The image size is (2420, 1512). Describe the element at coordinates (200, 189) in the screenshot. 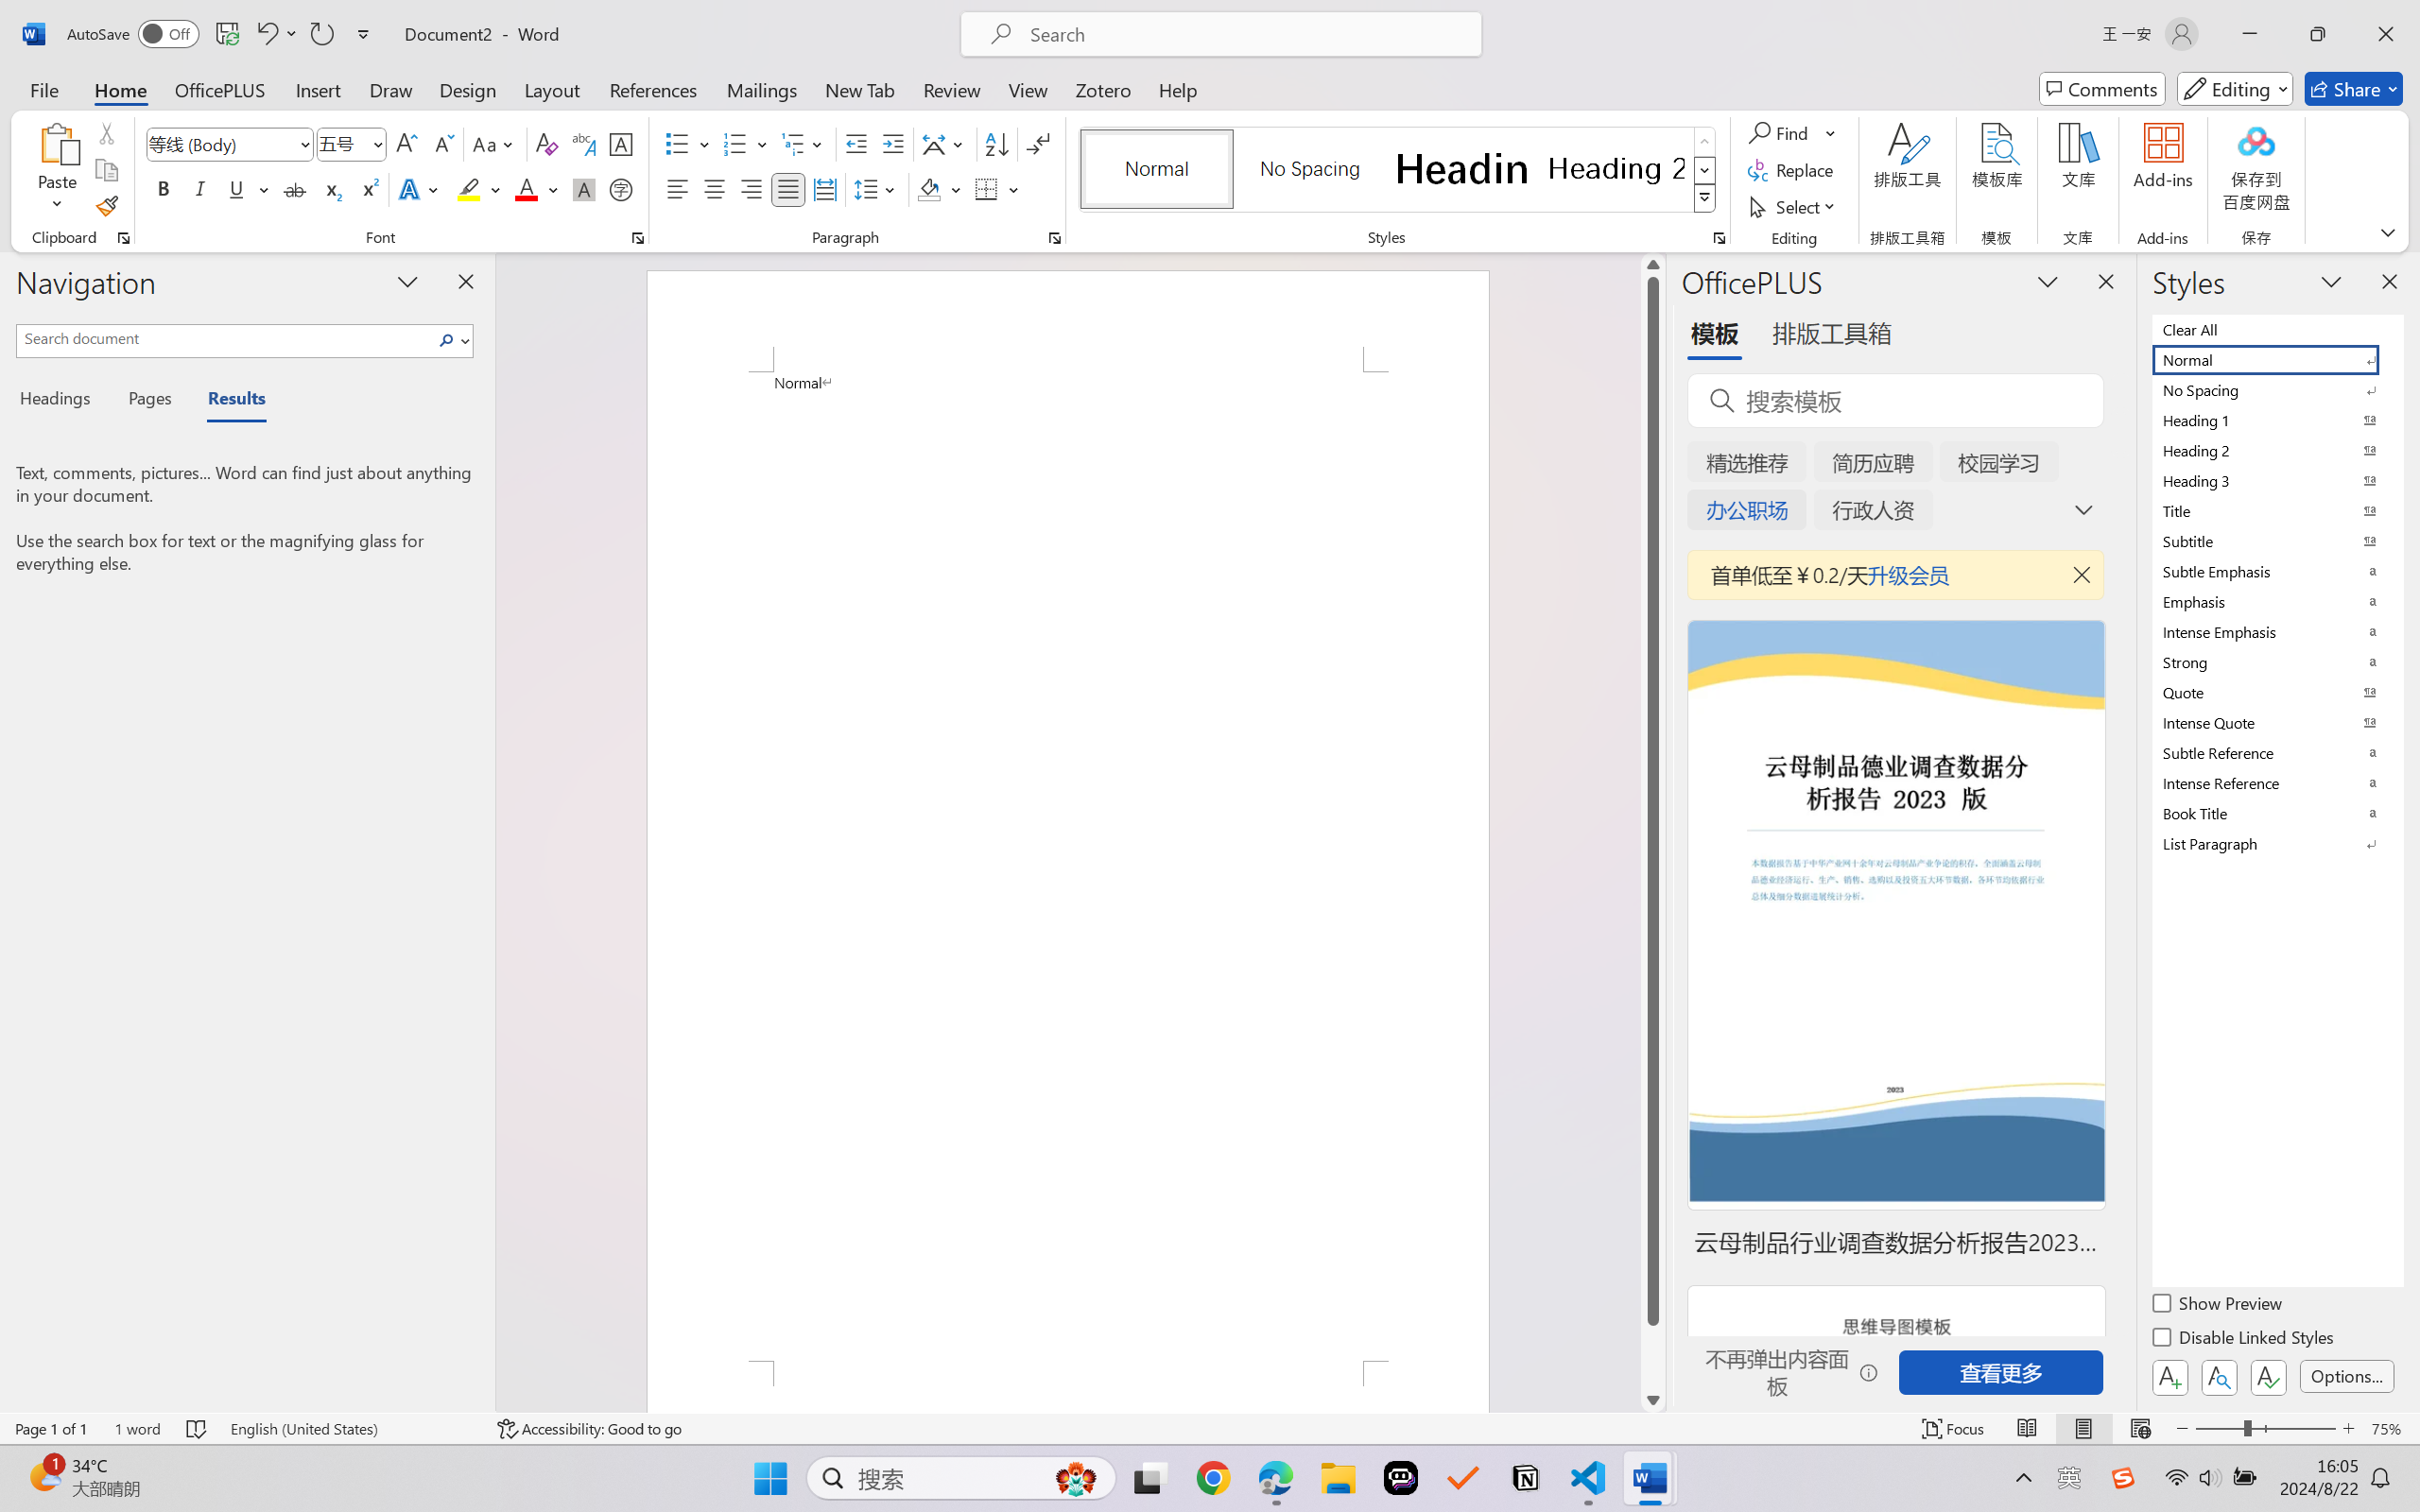

I see `Italic` at that location.